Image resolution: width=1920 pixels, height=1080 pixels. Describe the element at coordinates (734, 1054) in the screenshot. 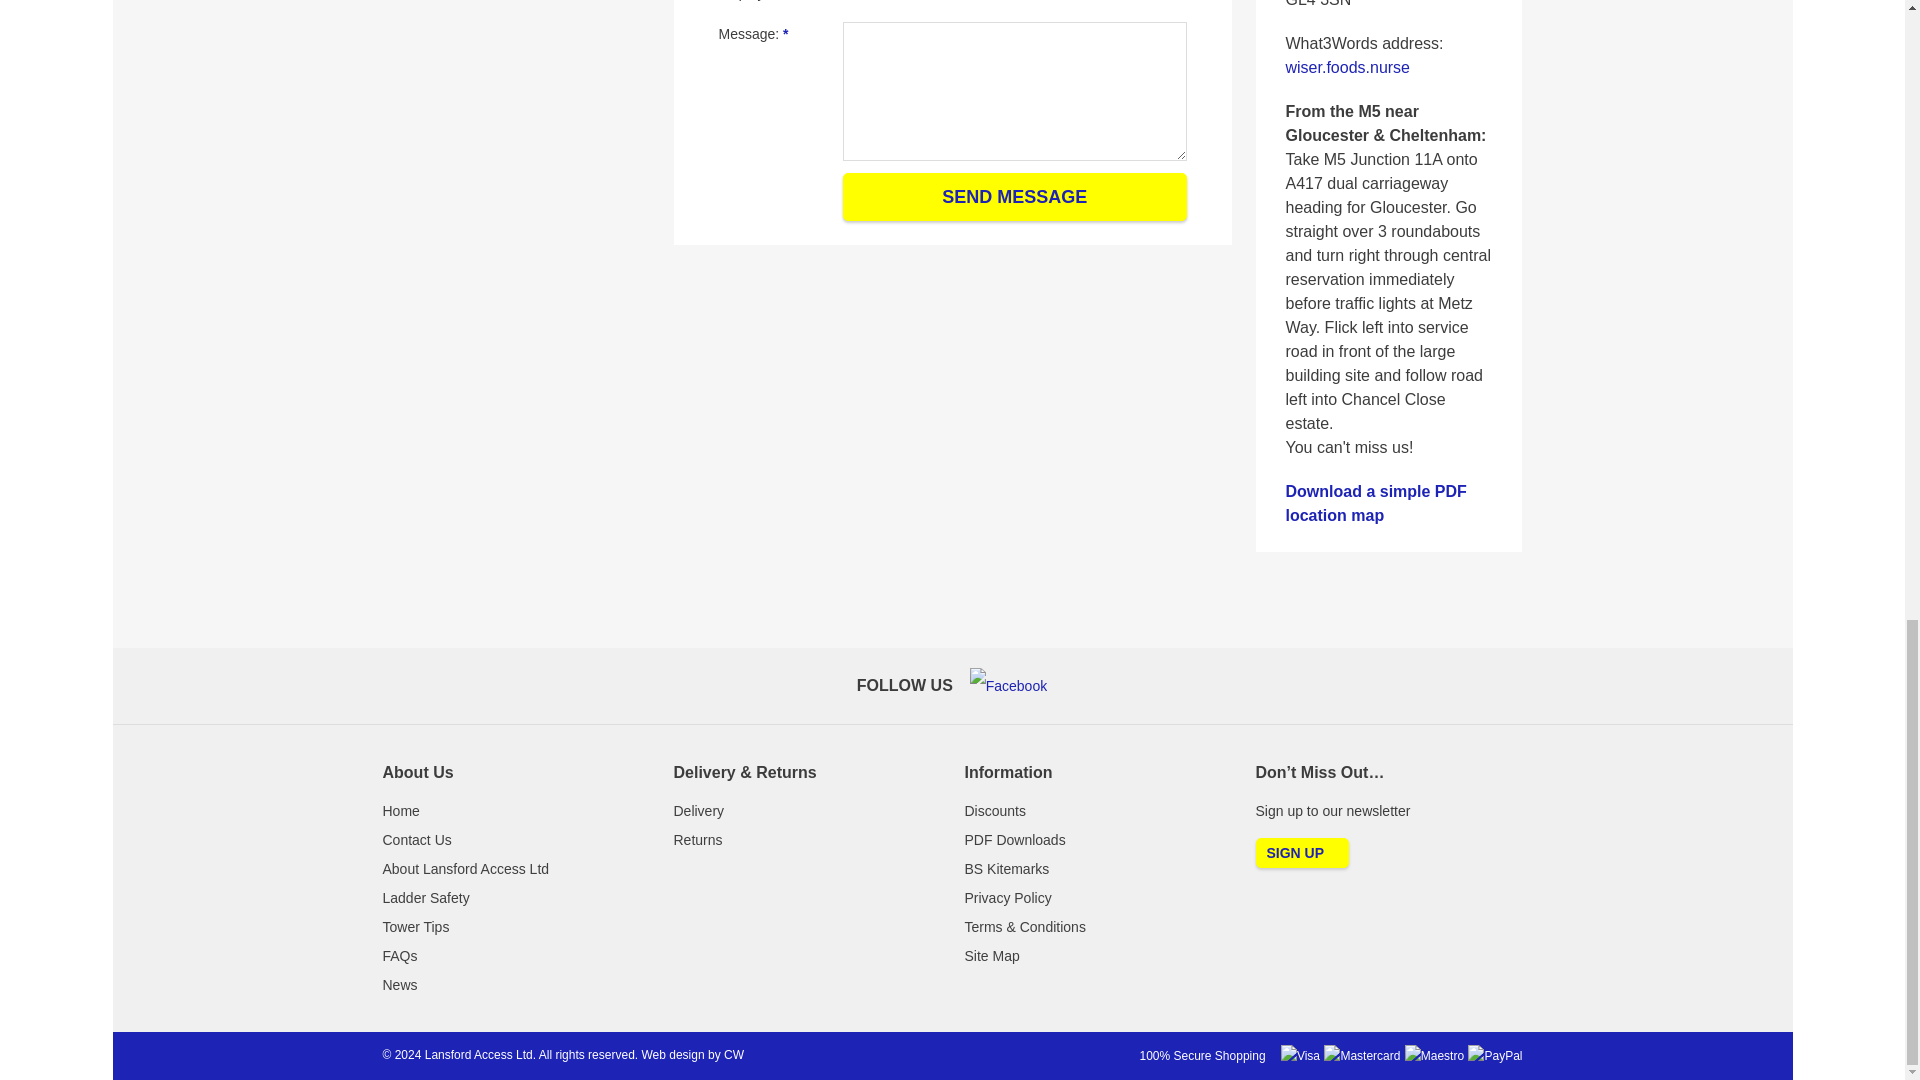

I see `Web Design by Cotswold Web` at that location.